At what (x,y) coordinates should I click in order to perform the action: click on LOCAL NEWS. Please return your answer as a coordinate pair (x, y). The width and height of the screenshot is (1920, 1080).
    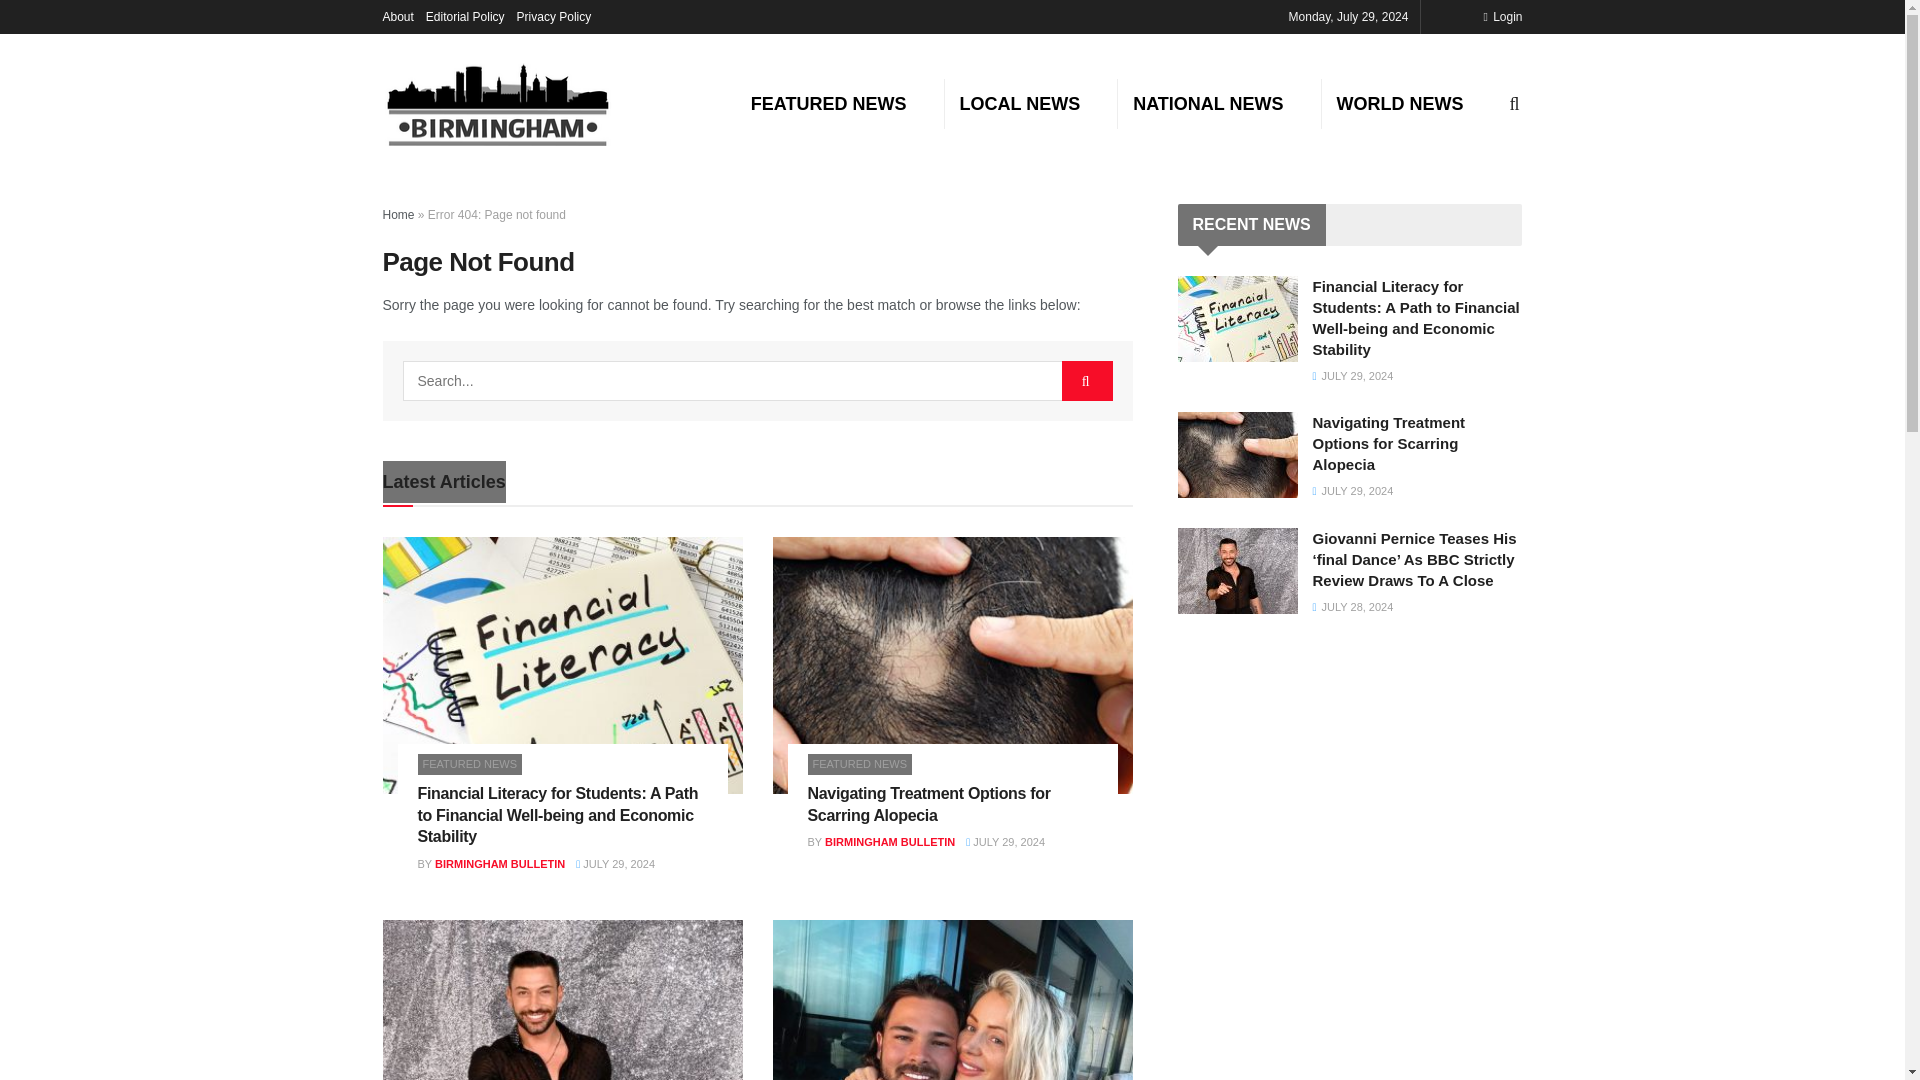
    Looking at the image, I should click on (1020, 103).